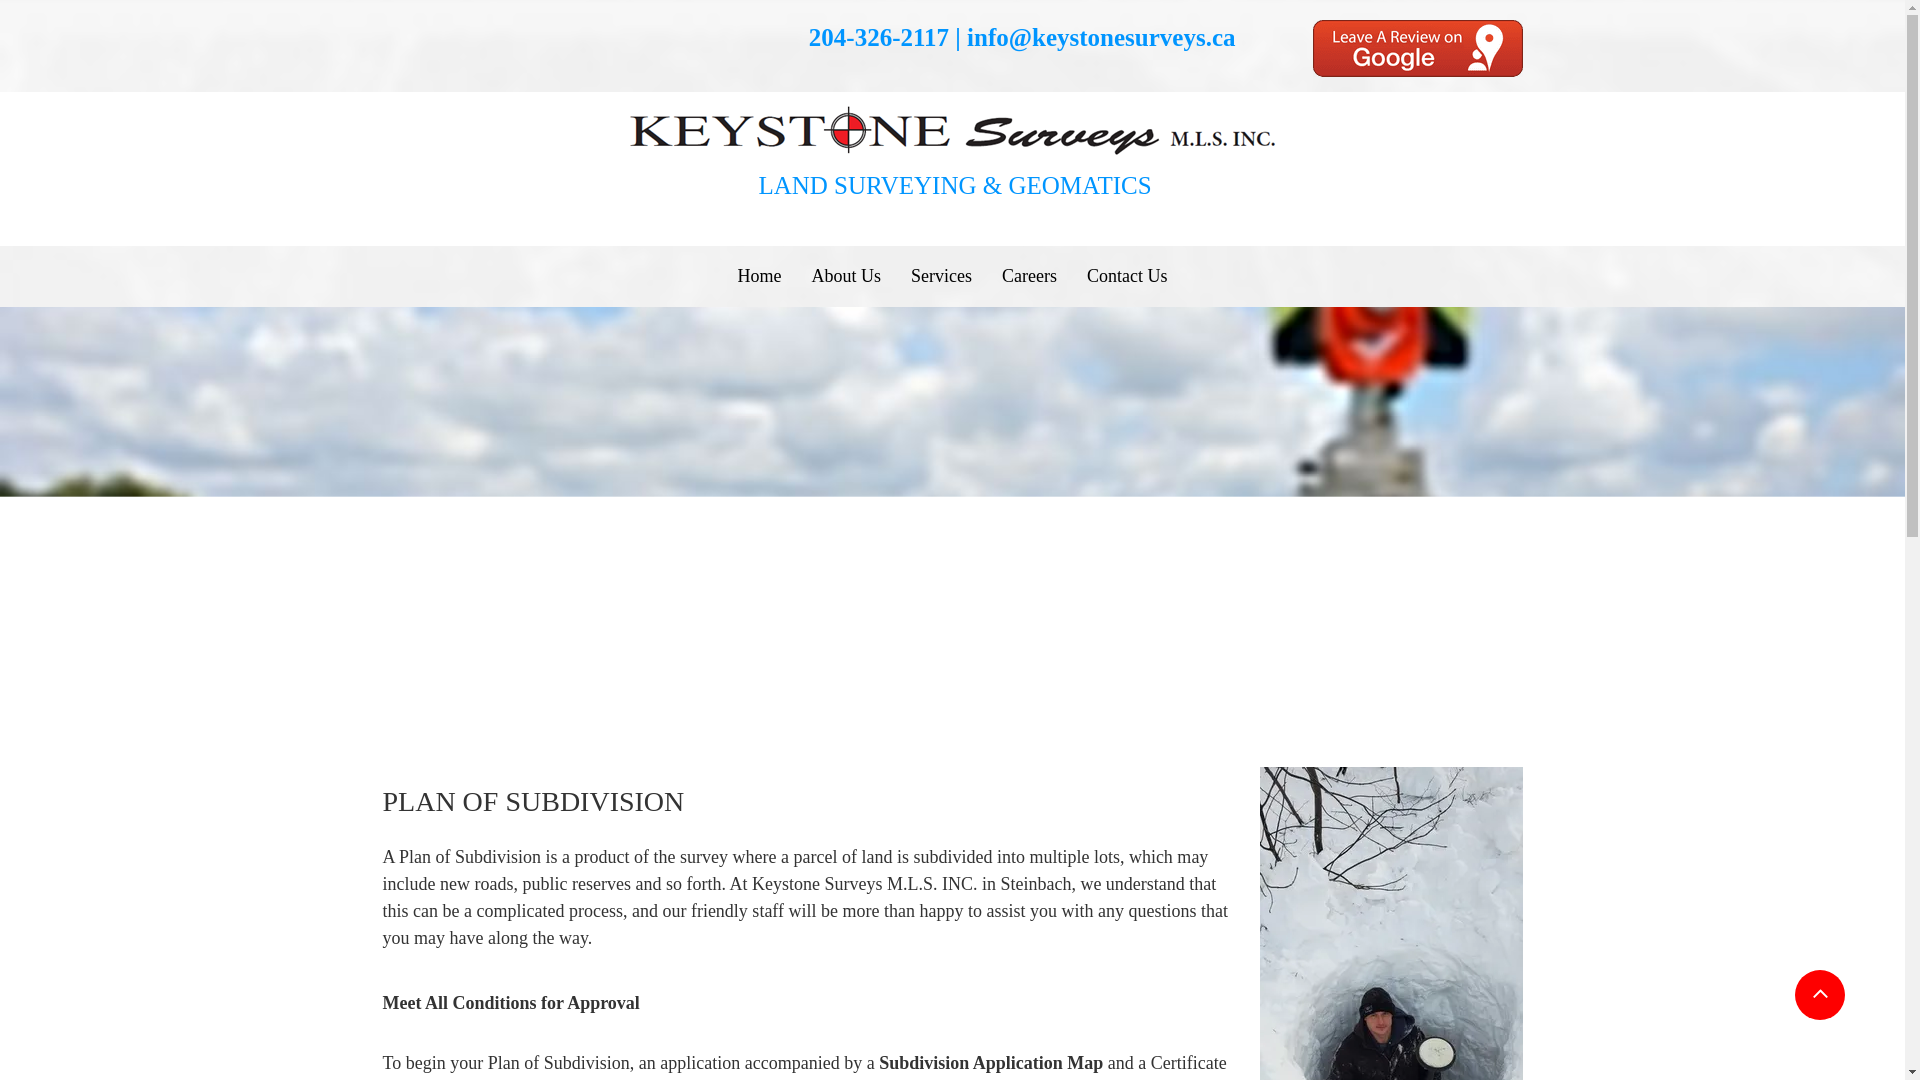  Describe the element at coordinates (878, 36) in the screenshot. I see `204-326-2117` at that location.